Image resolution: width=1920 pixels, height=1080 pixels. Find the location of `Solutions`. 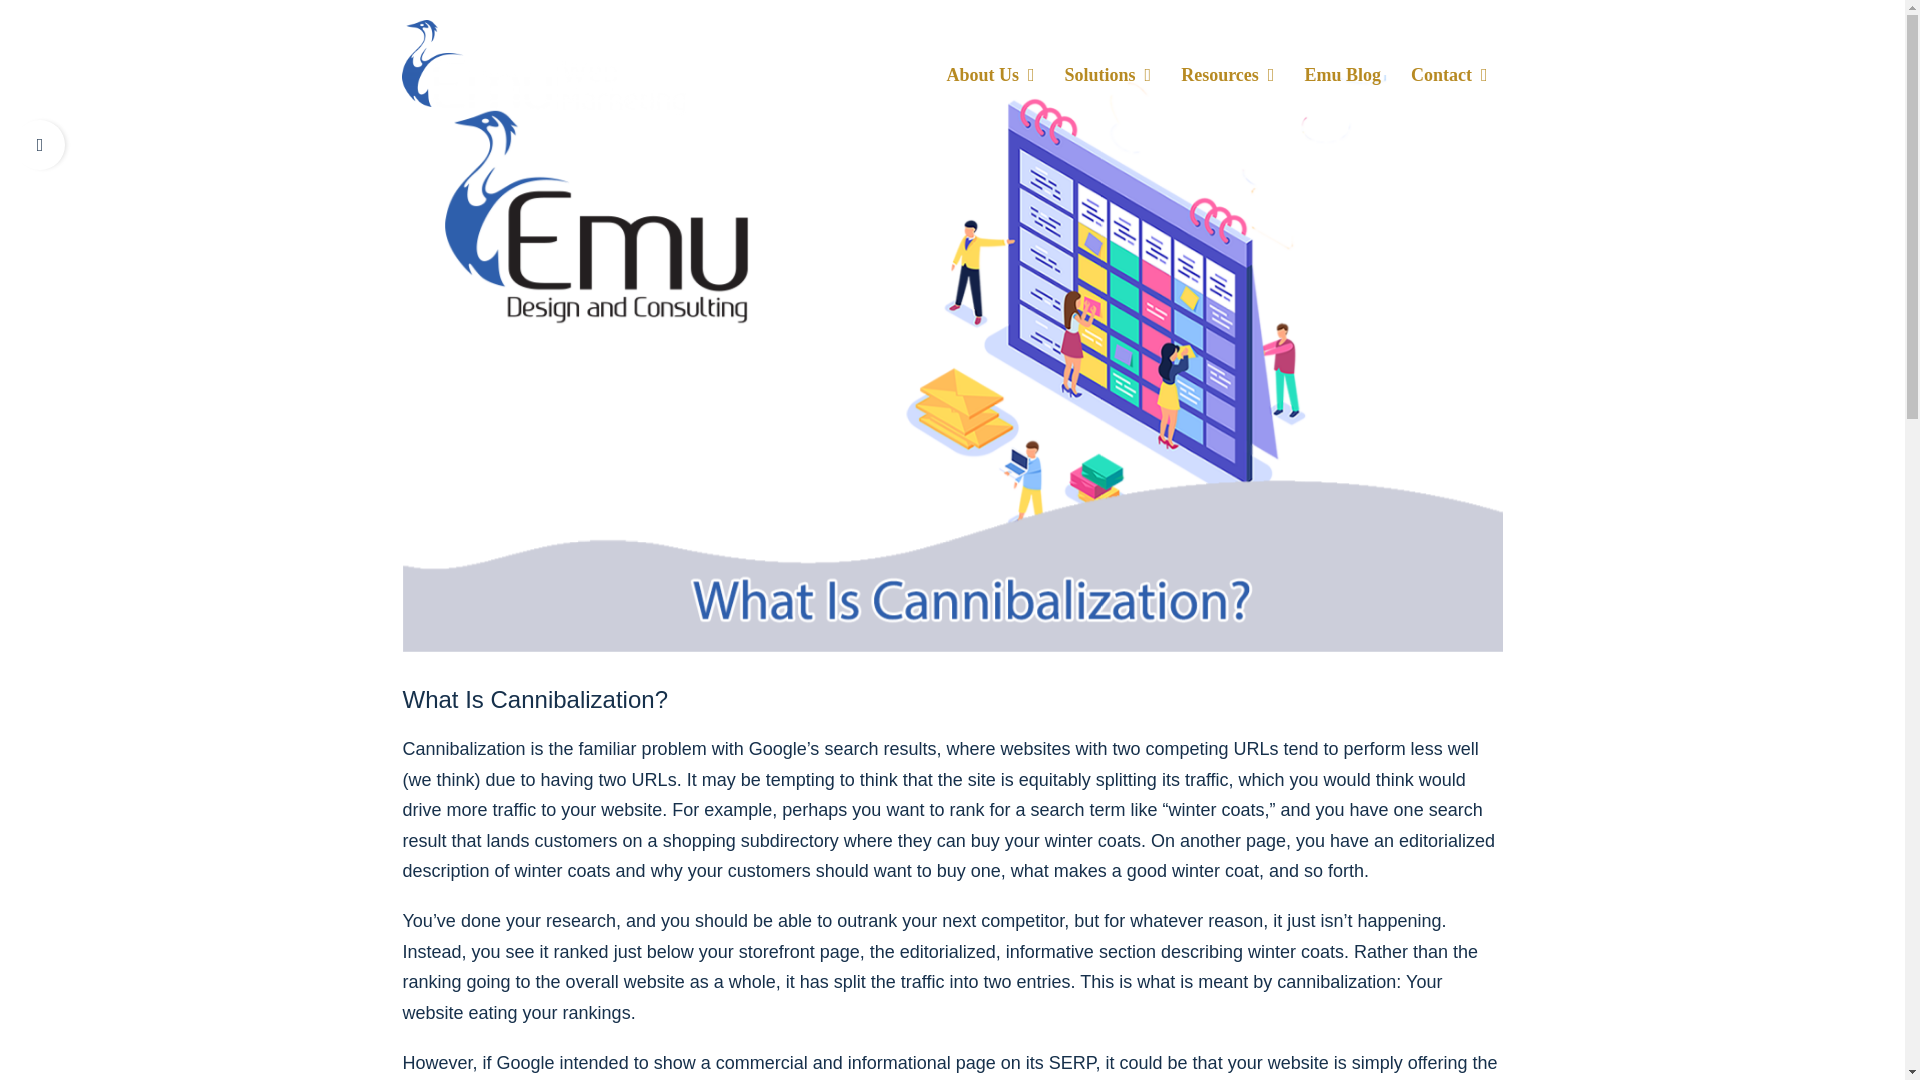

Solutions is located at coordinates (1108, 67).